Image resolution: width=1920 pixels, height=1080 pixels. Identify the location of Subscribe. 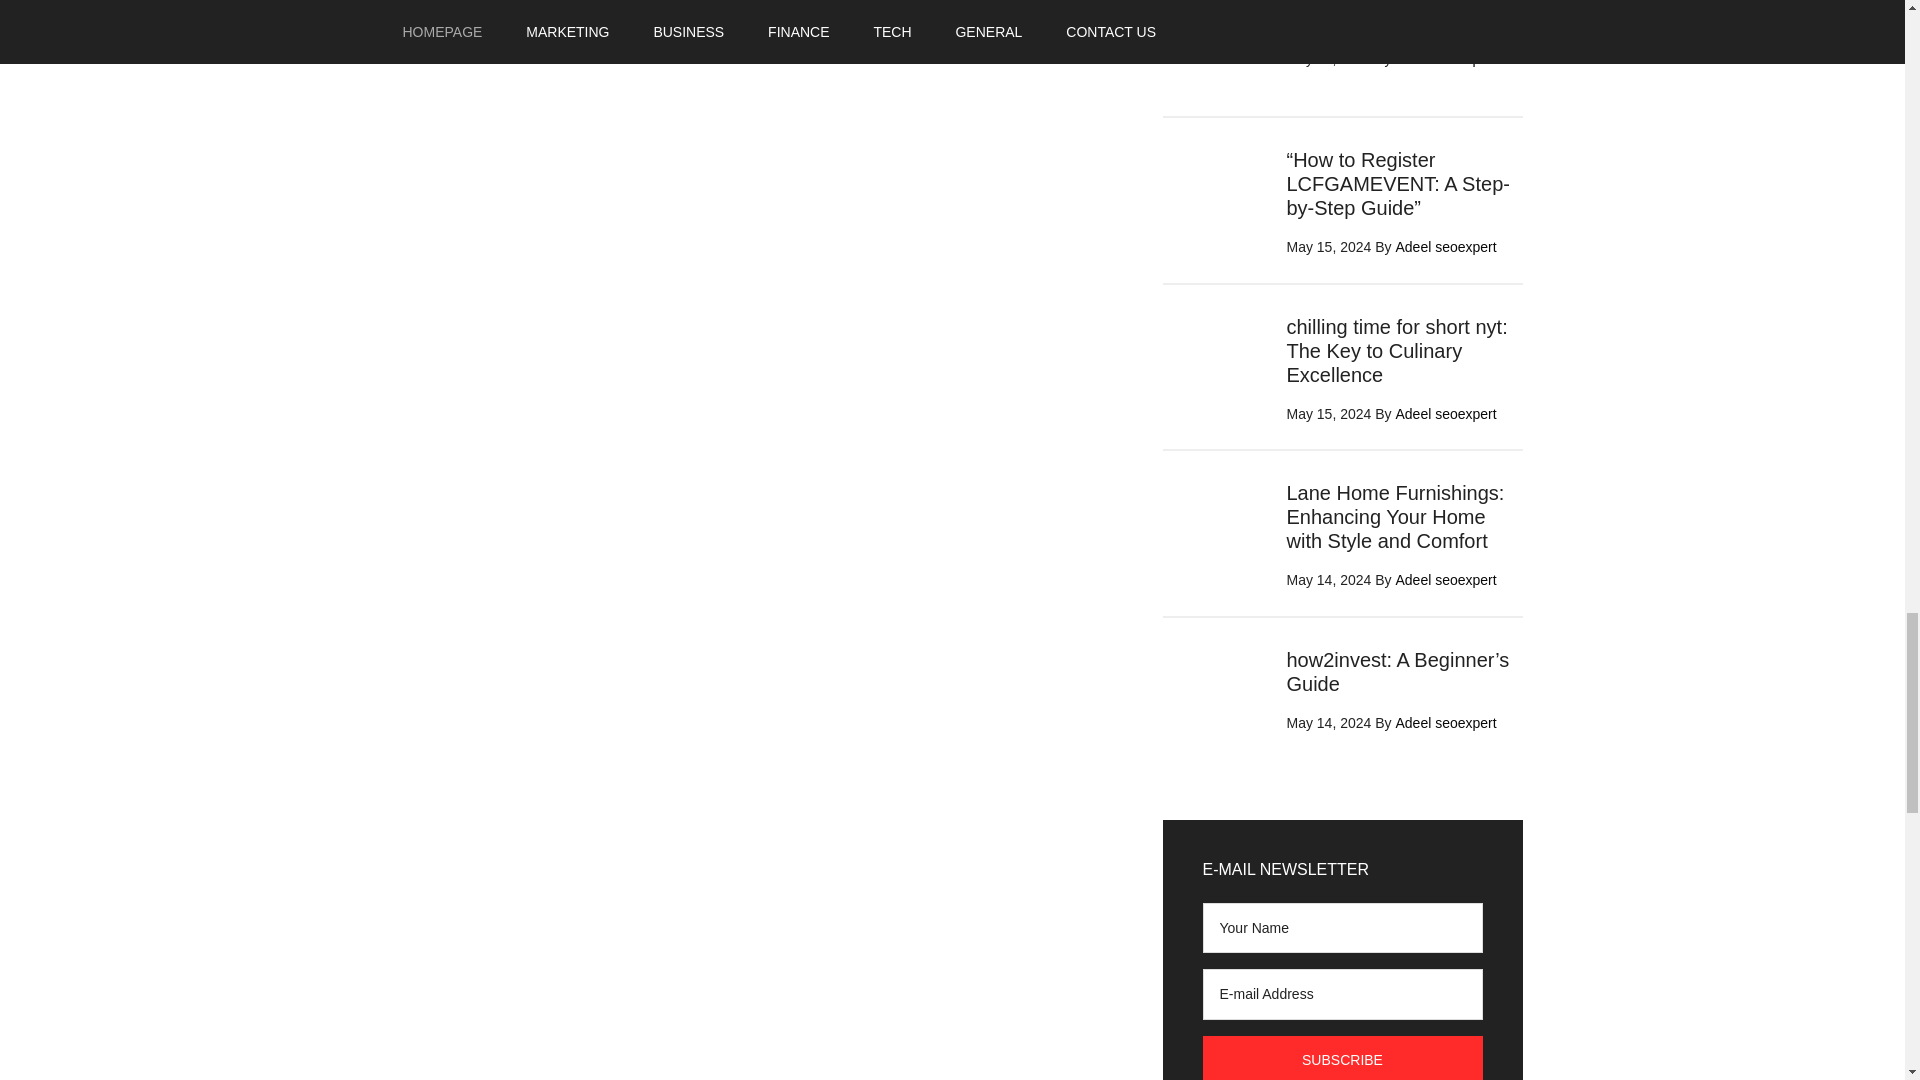
(1342, 1058).